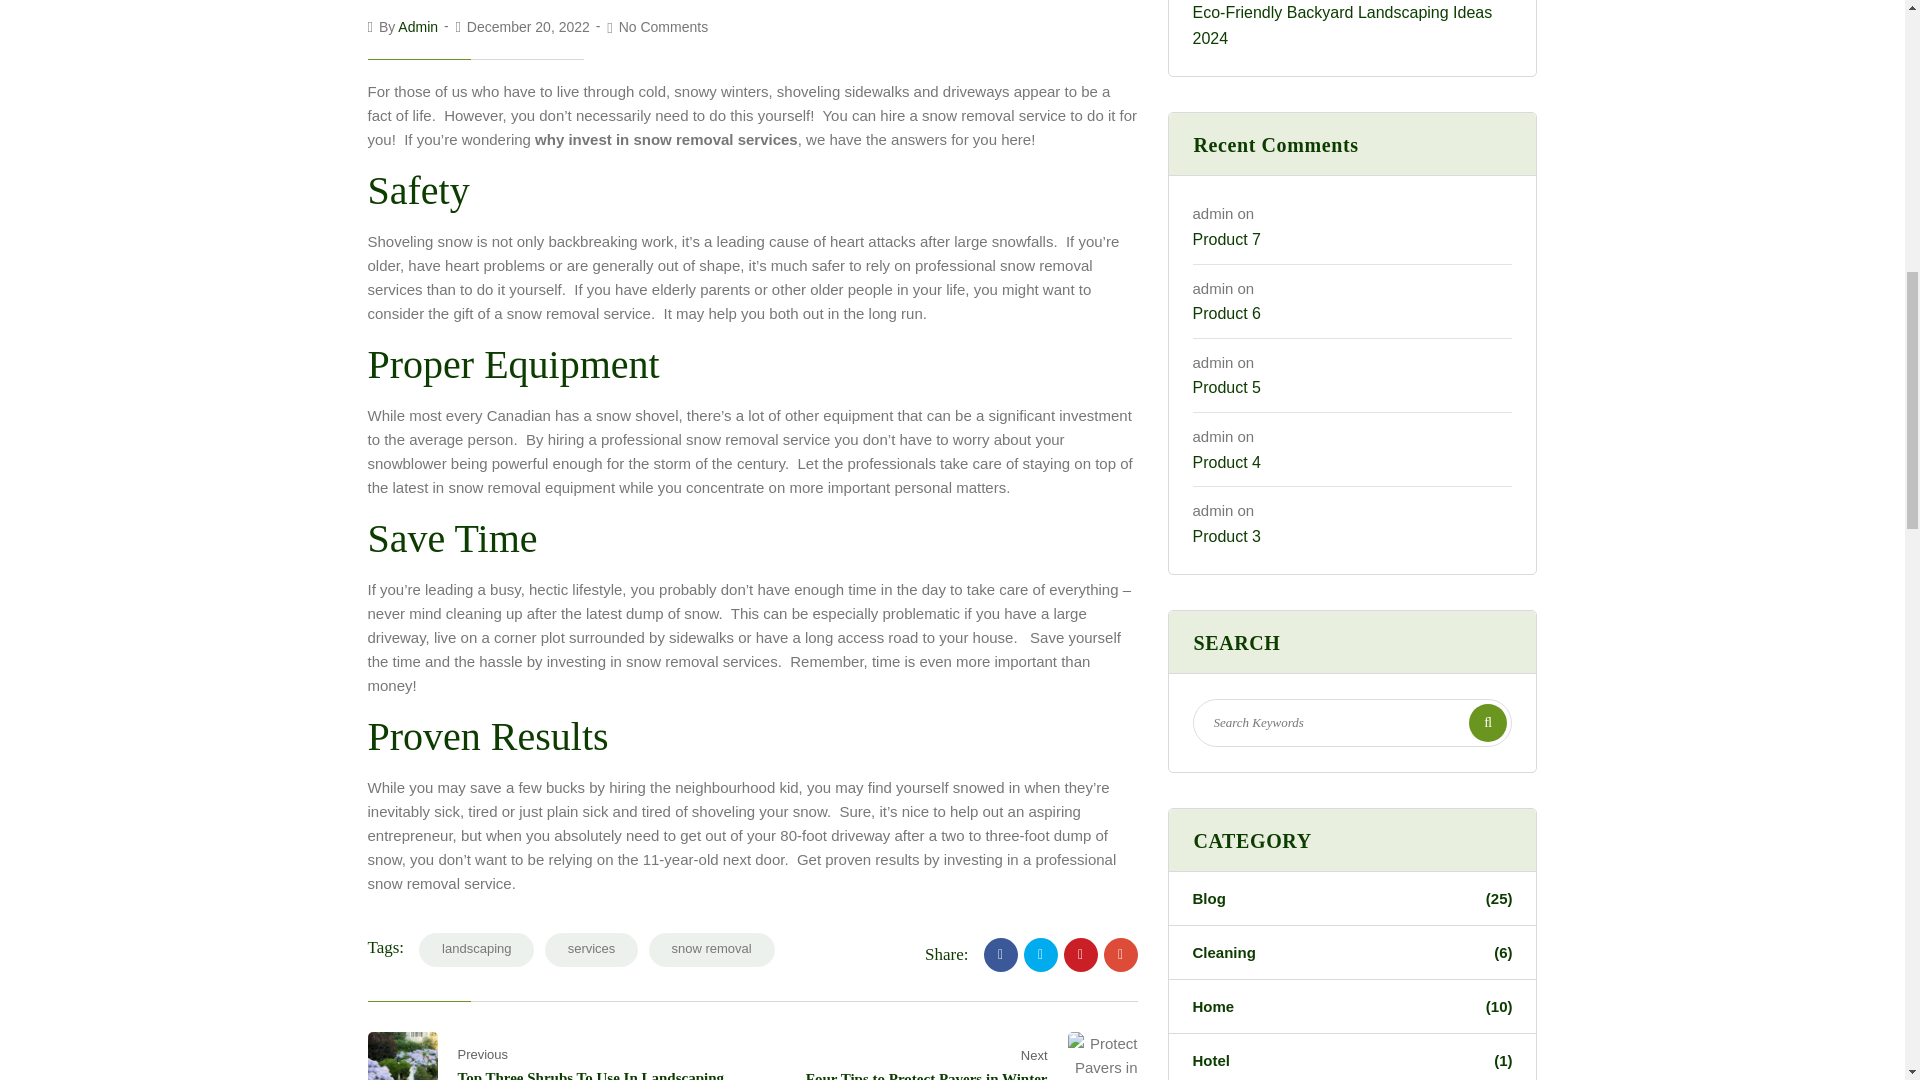 Image resolution: width=1920 pixels, height=1080 pixels. I want to click on Pinterest, so click(1080, 955).